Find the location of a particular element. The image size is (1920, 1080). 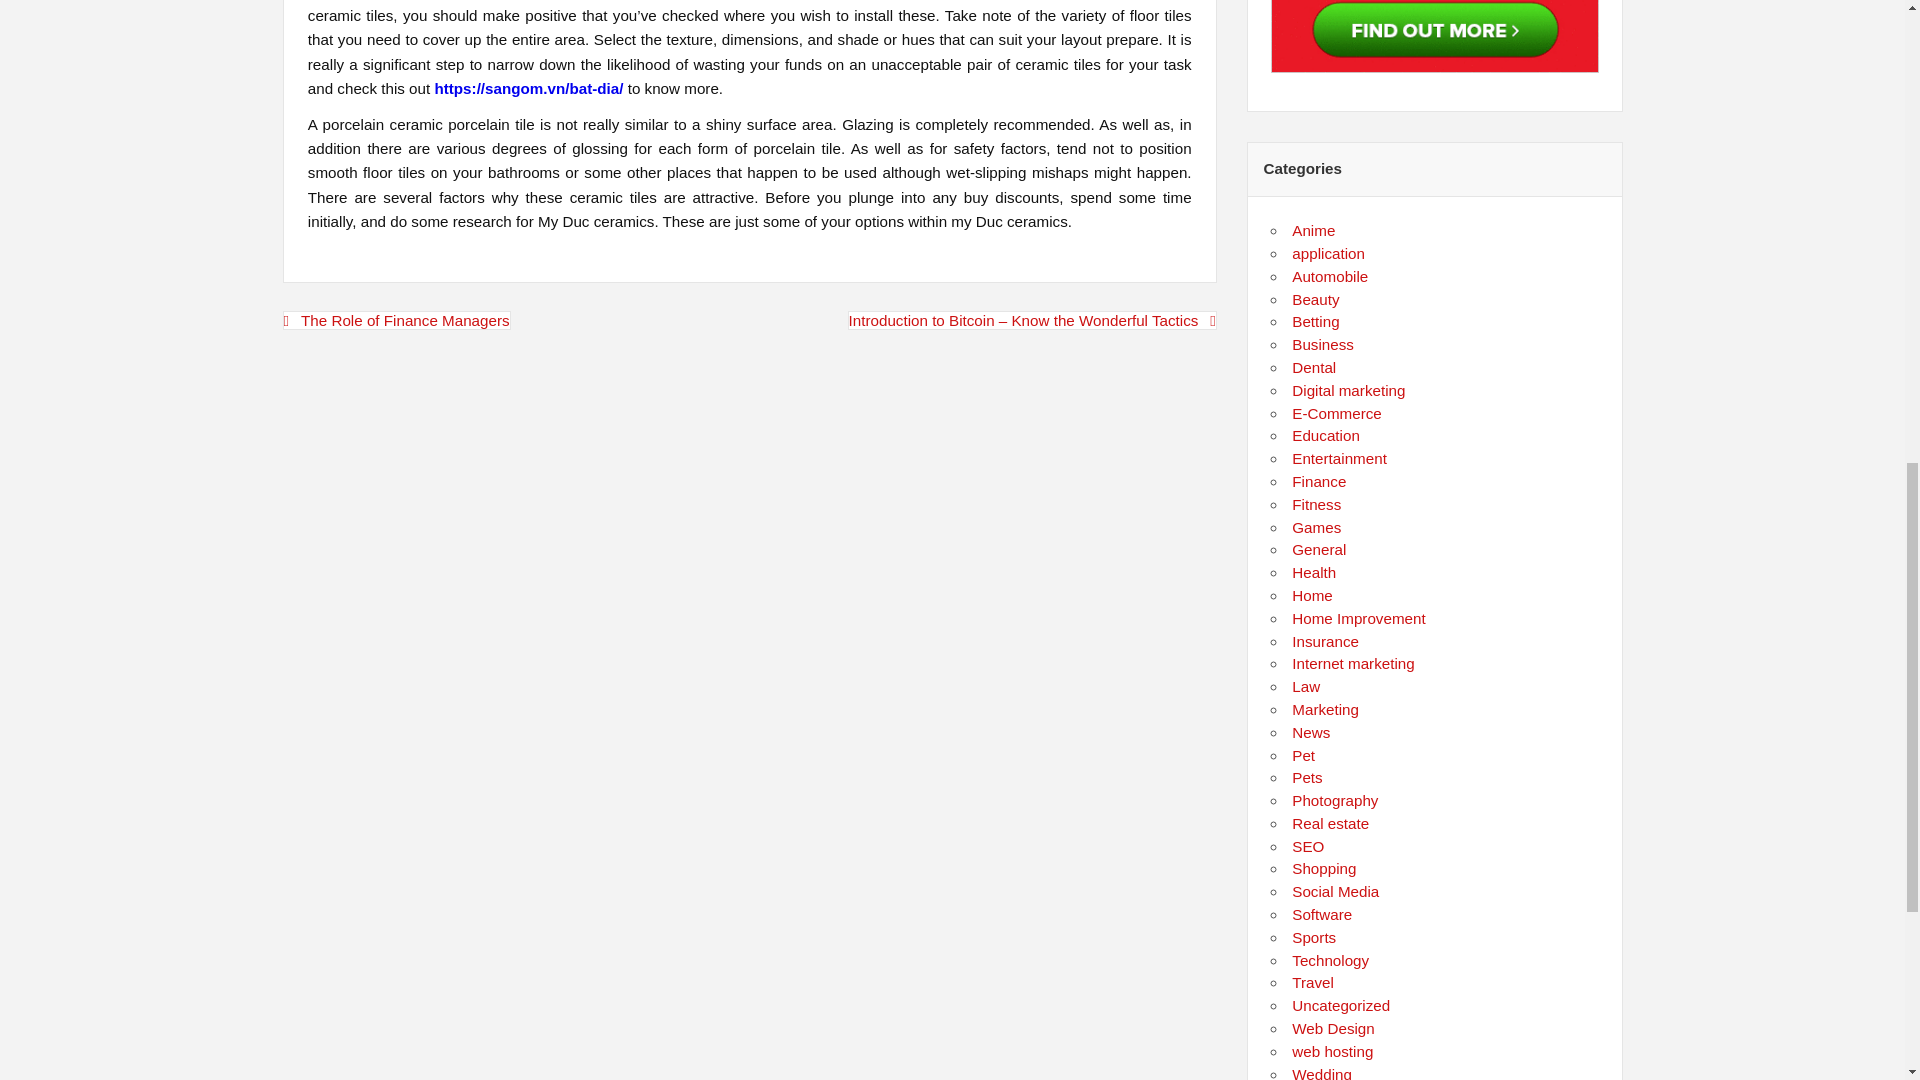

E-Commerce is located at coordinates (1336, 414).